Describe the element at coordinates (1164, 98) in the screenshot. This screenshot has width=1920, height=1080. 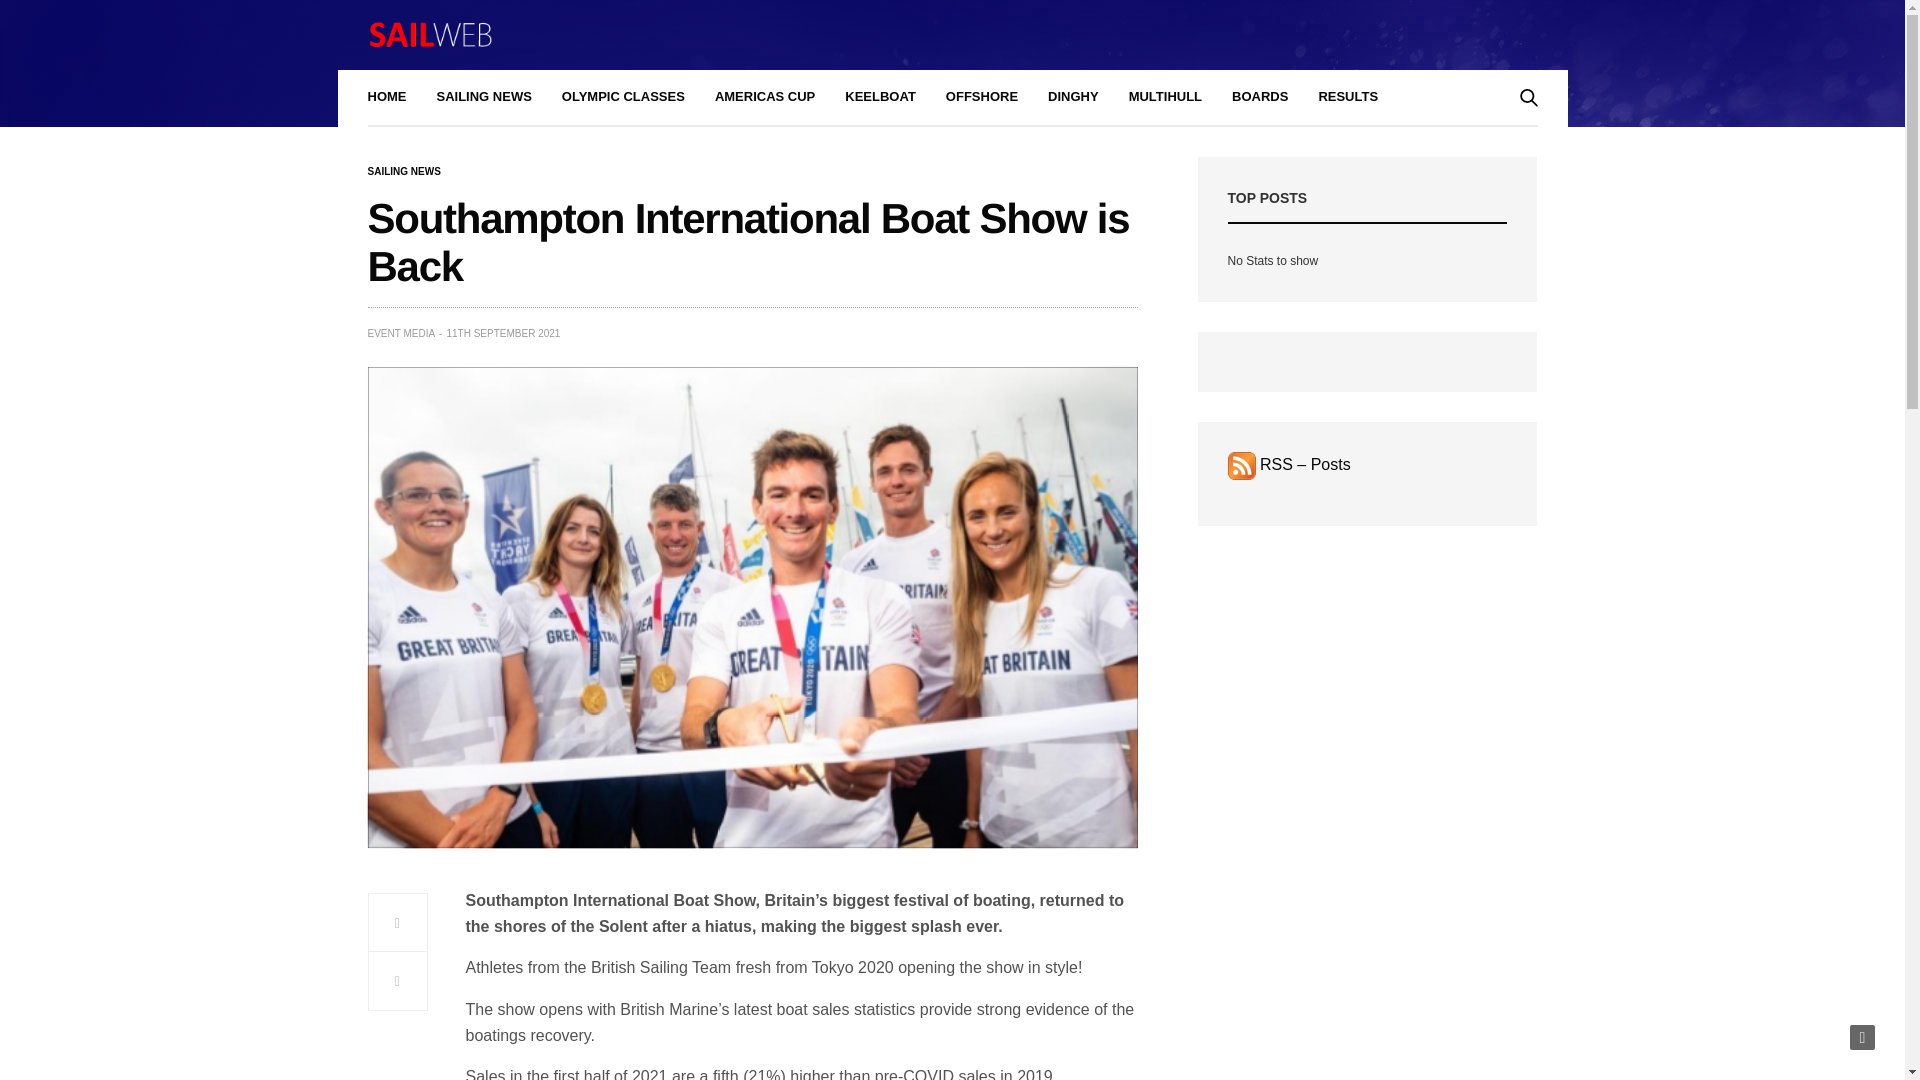
I see `MULTIHULL` at that location.